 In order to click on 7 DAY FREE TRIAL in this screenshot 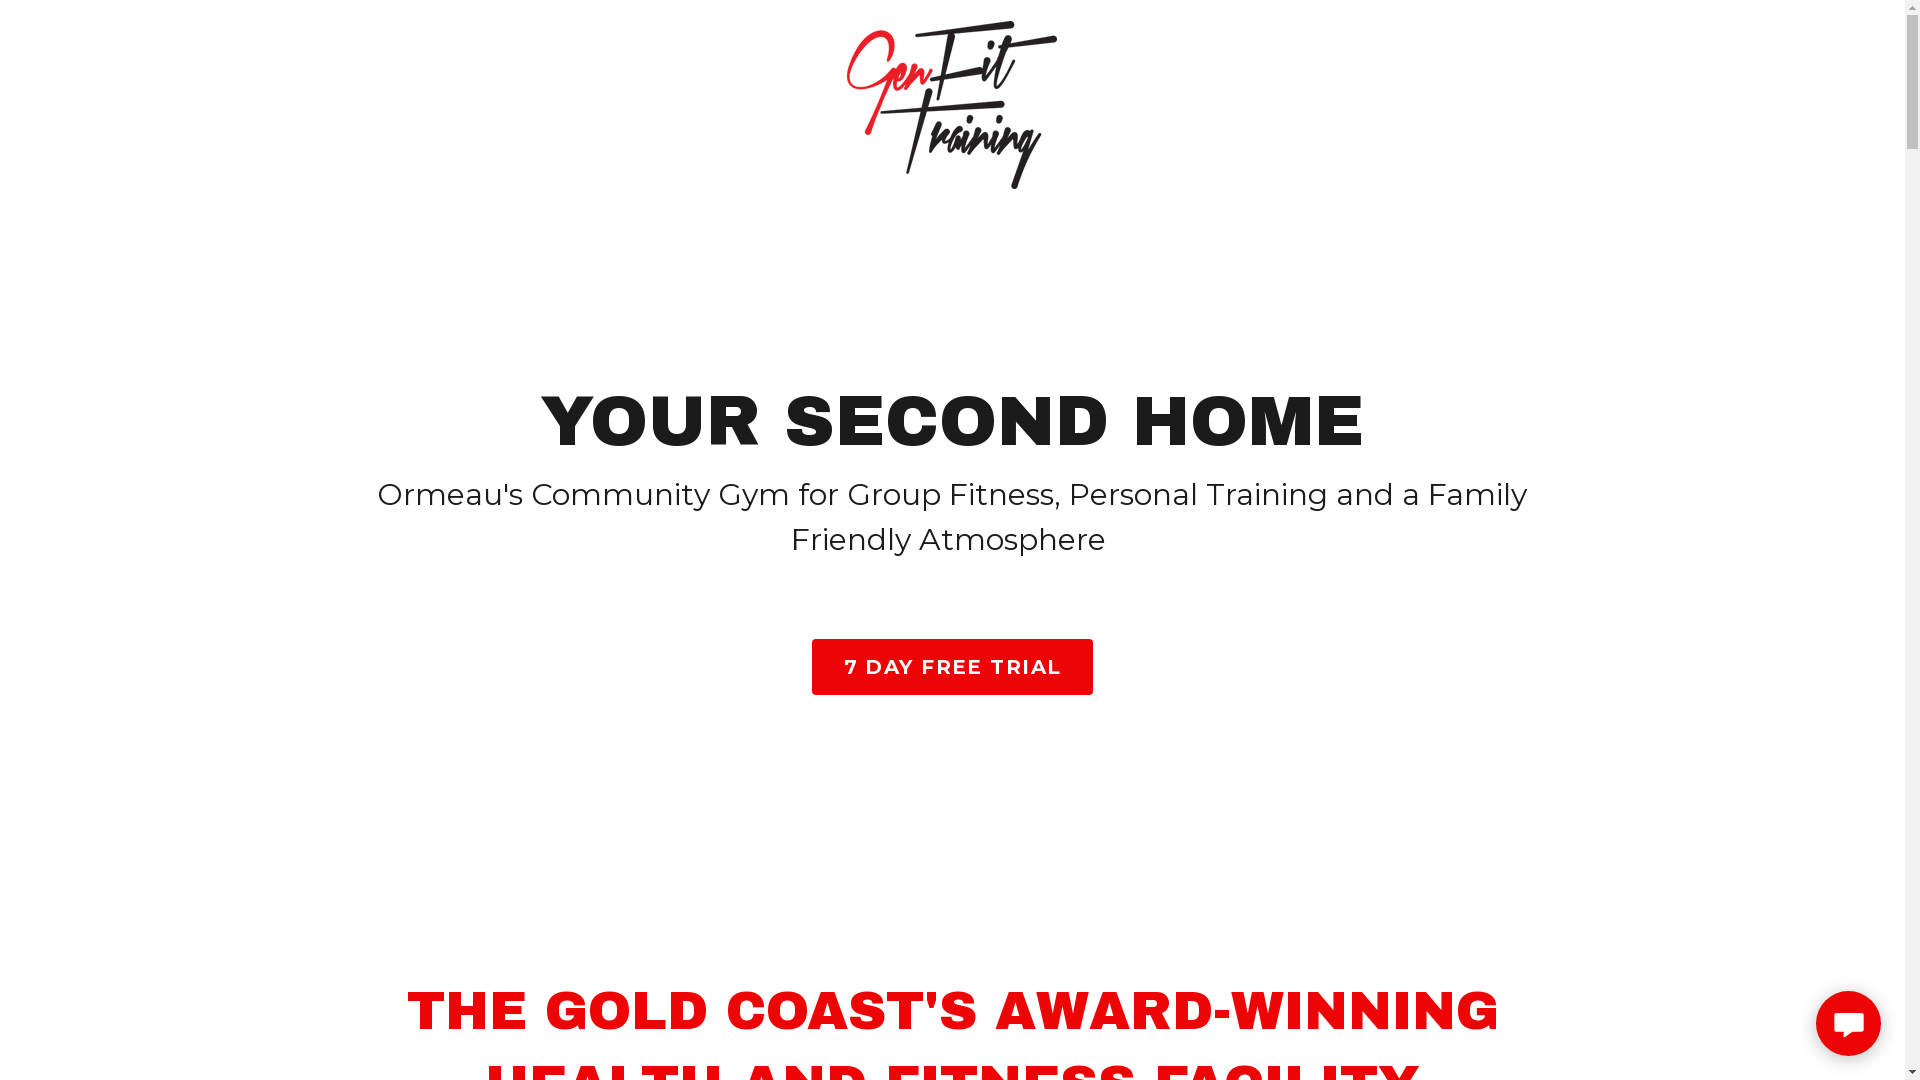, I will do `click(953, 666)`.